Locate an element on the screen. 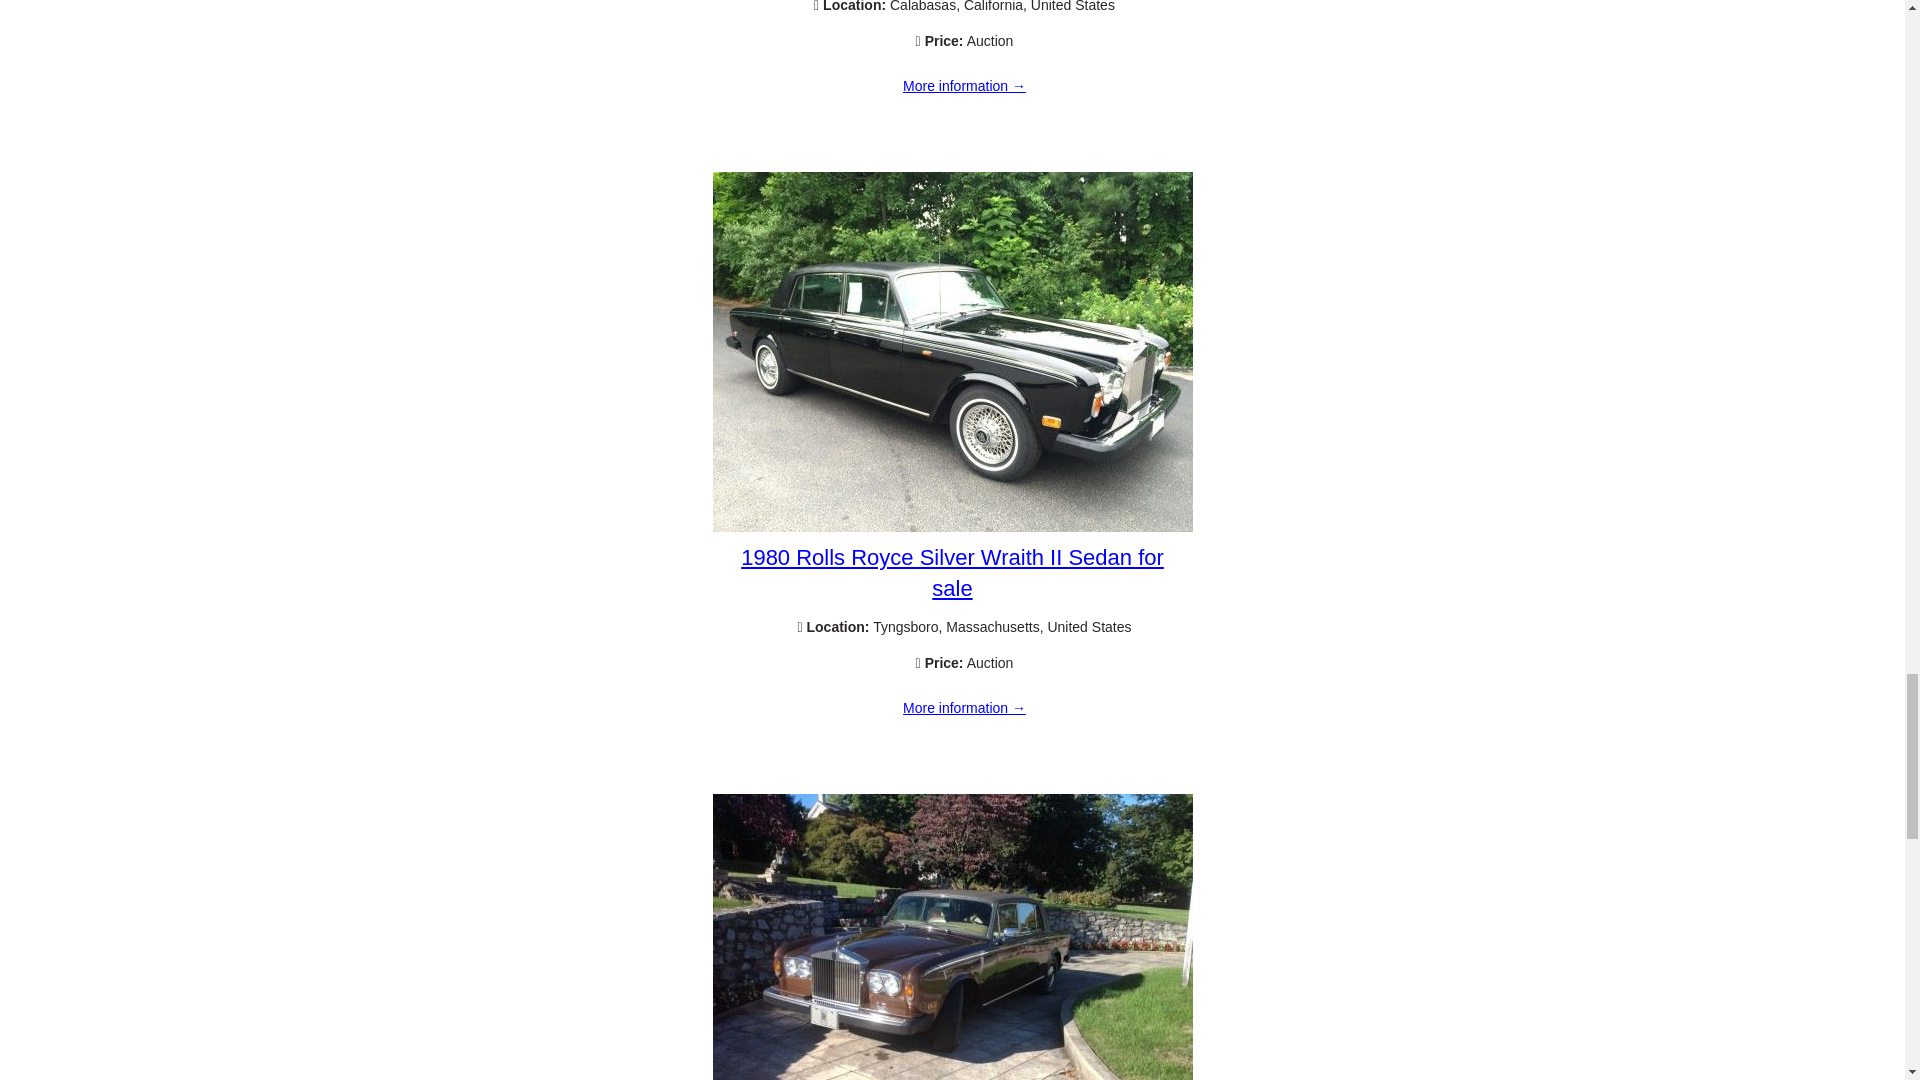 The height and width of the screenshot is (1080, 1920). 1980 Rolls Royce Silver Wraith II Sedan for sale is located at coordinates (964, 708).